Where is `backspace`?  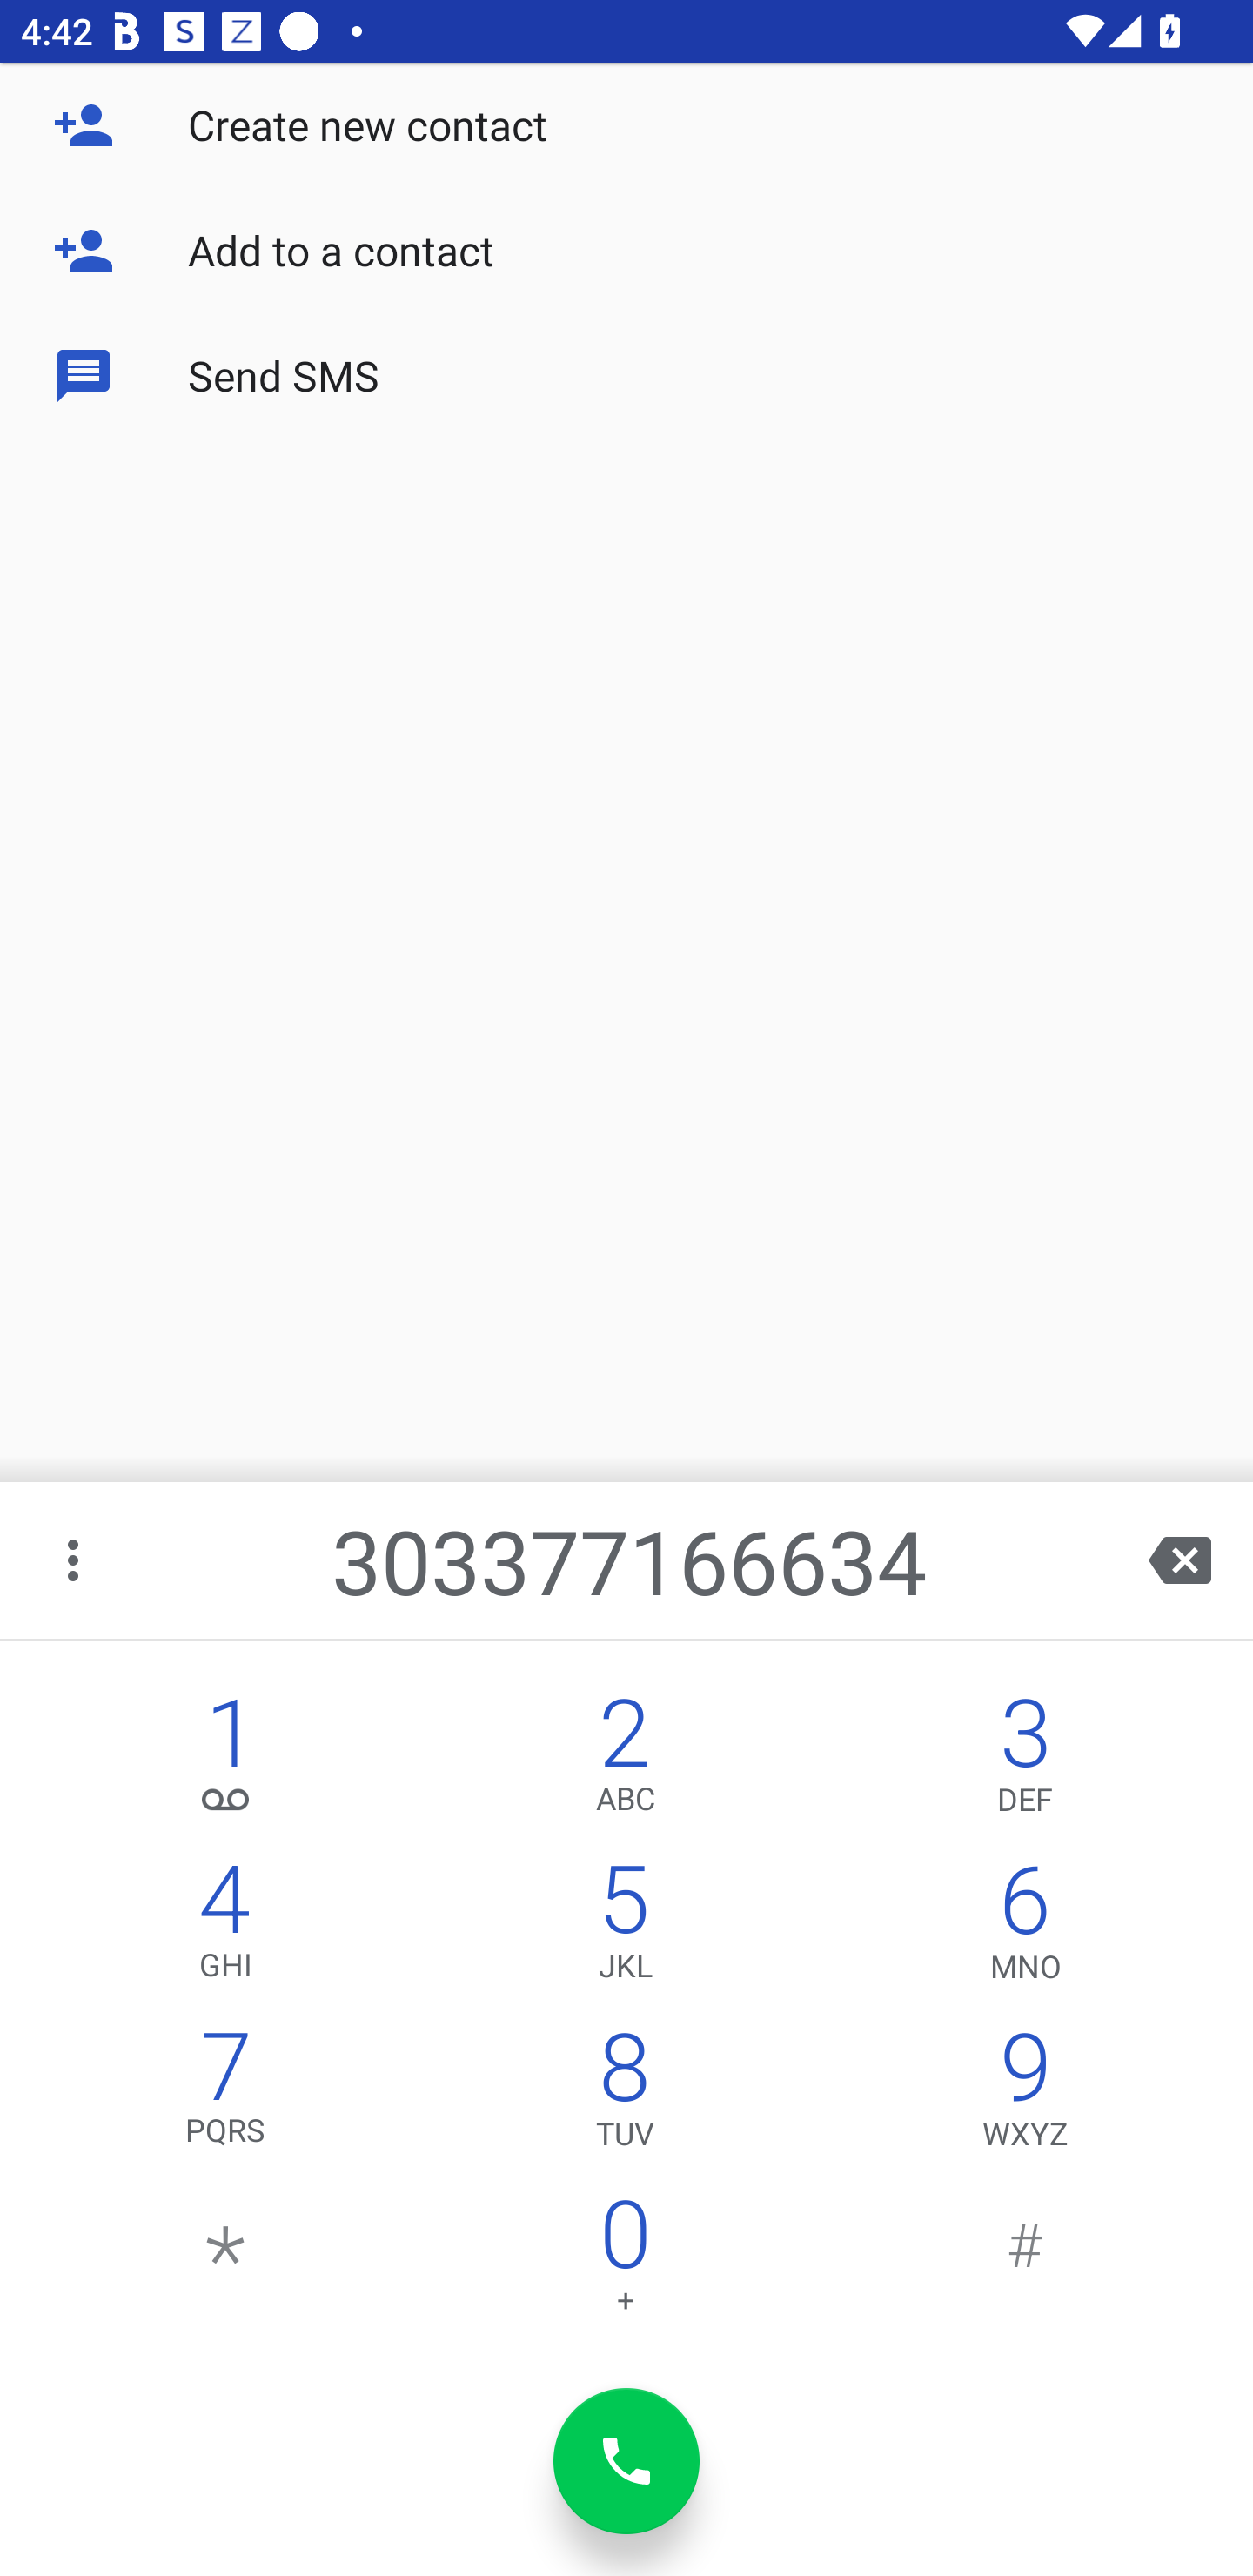 backspace is located at coordinates (1180, 1560).